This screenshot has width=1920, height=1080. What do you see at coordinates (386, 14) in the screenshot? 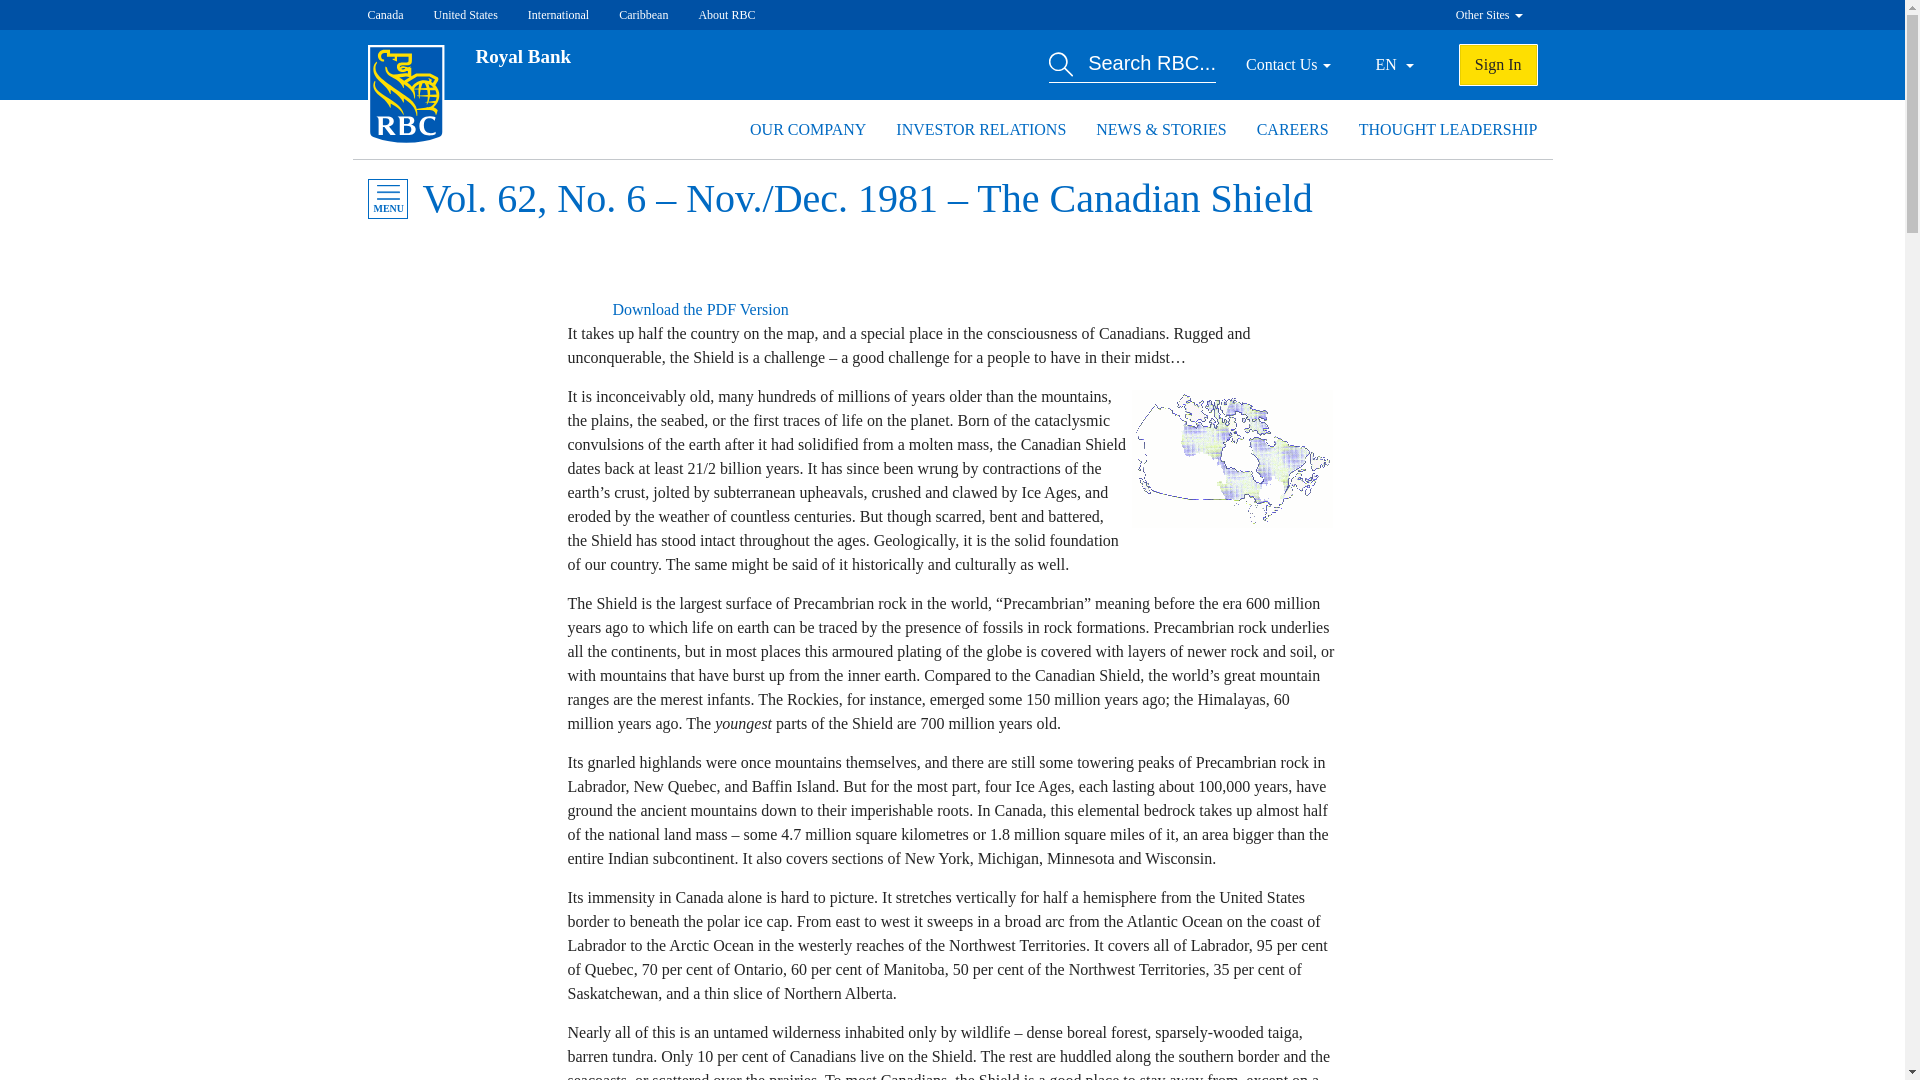
I see `Canada` at bounding box center [386, 14].